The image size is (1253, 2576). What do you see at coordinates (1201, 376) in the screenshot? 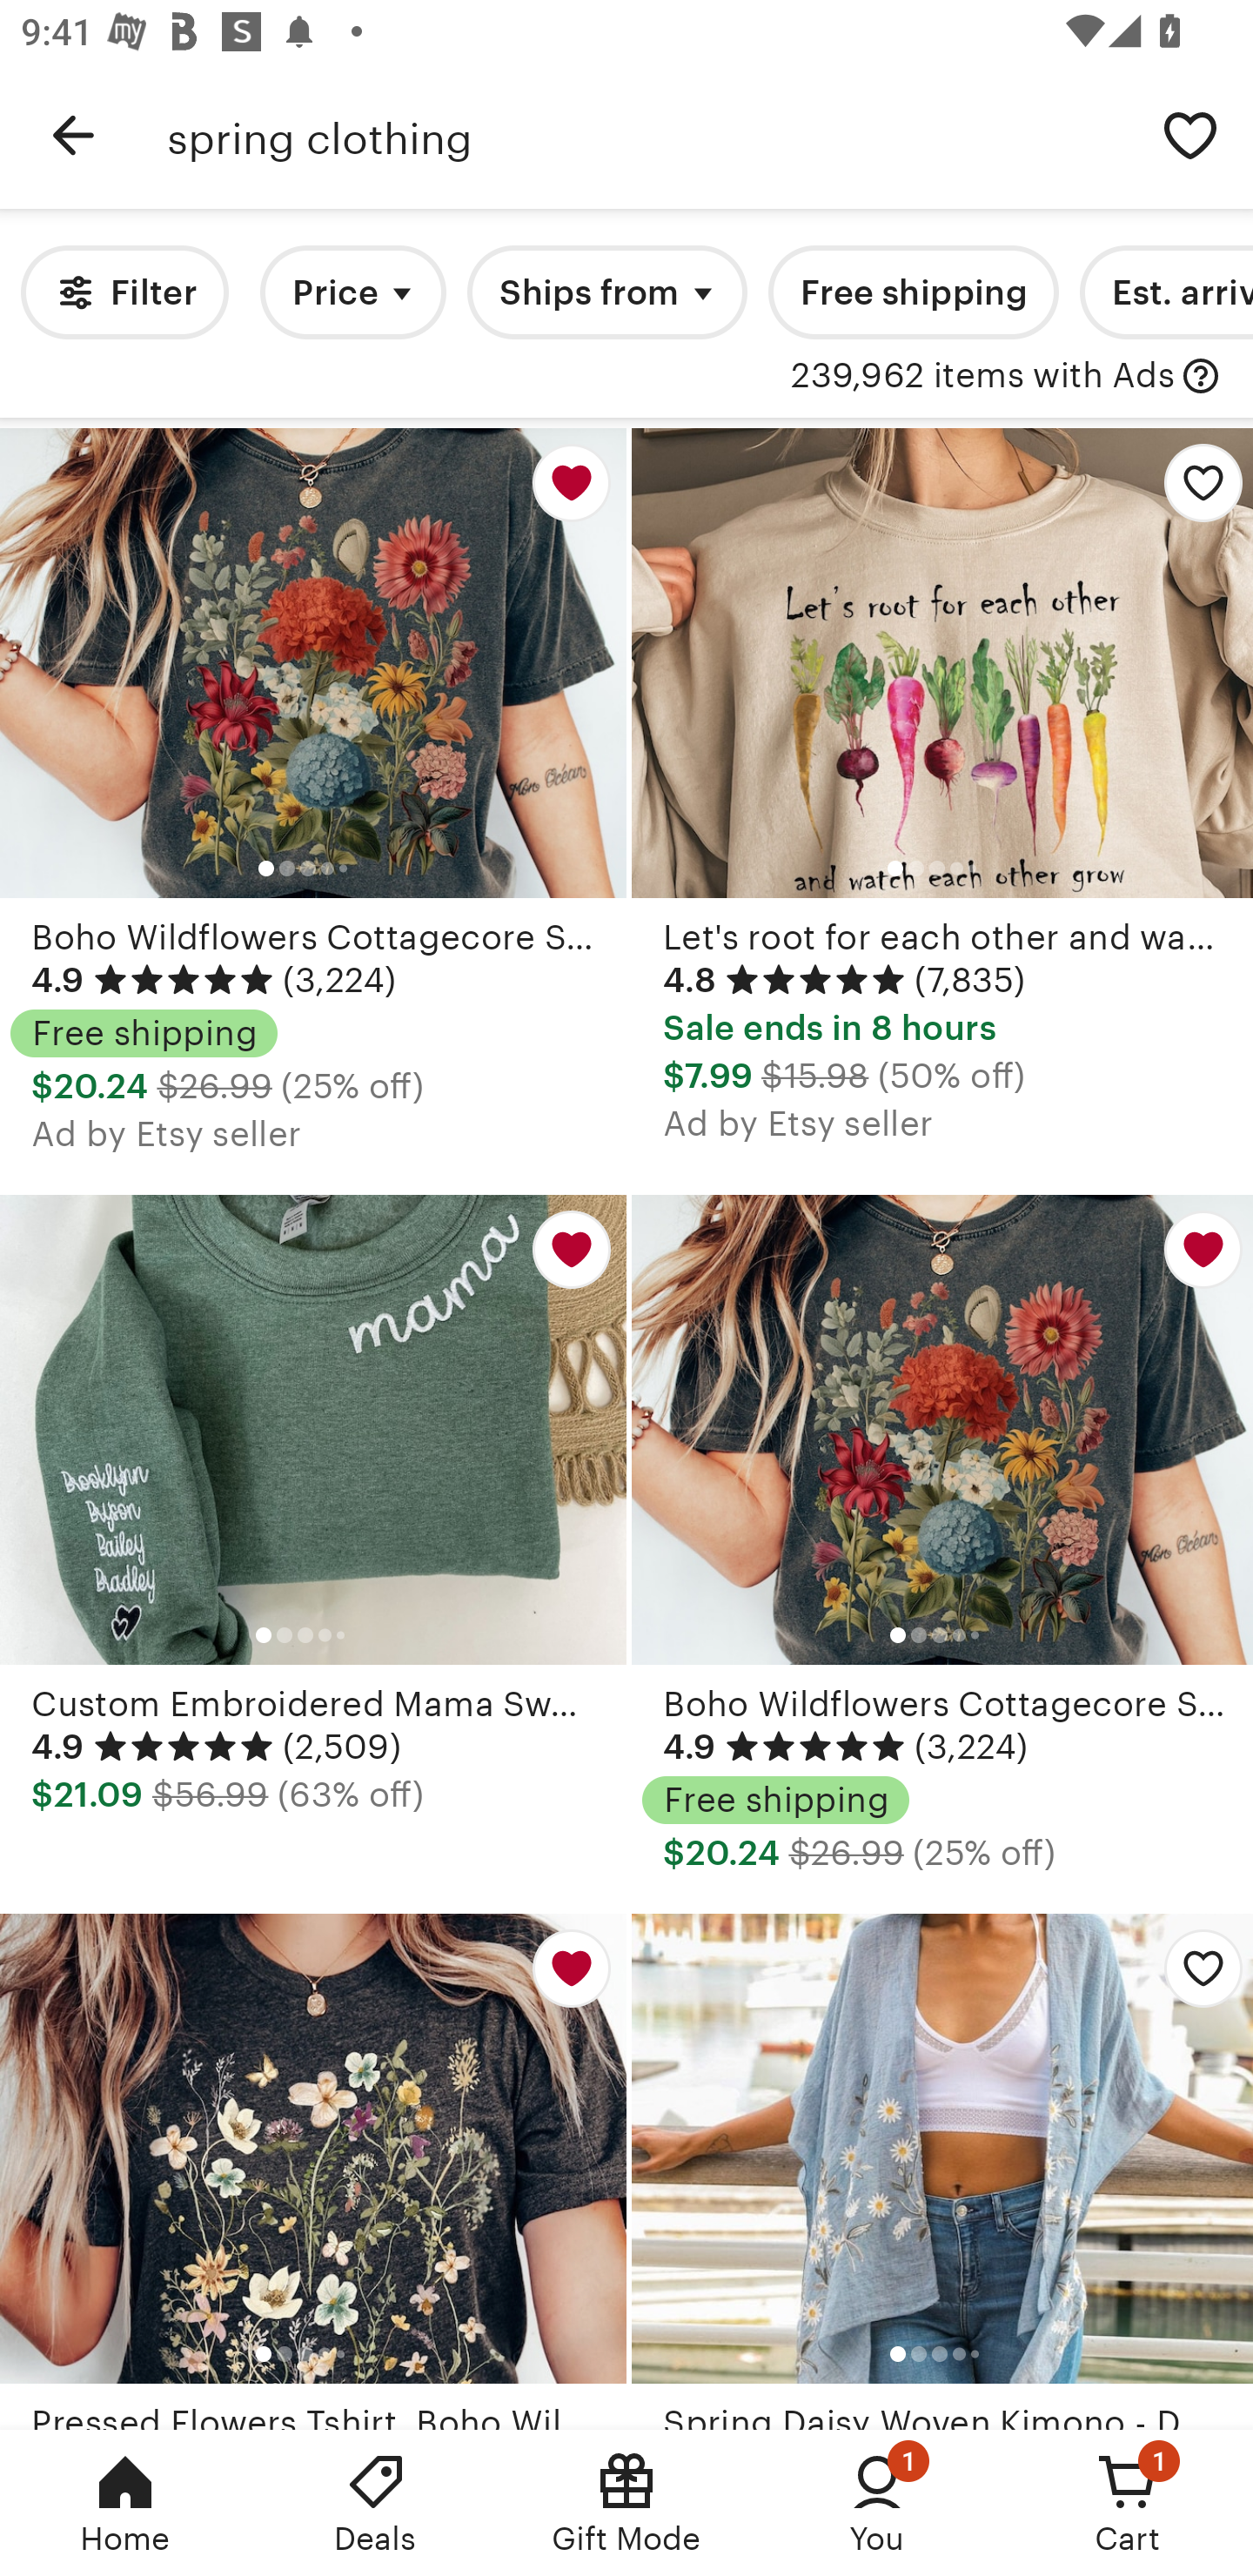
I see `with Ads` at bounding box center [1201, 376].